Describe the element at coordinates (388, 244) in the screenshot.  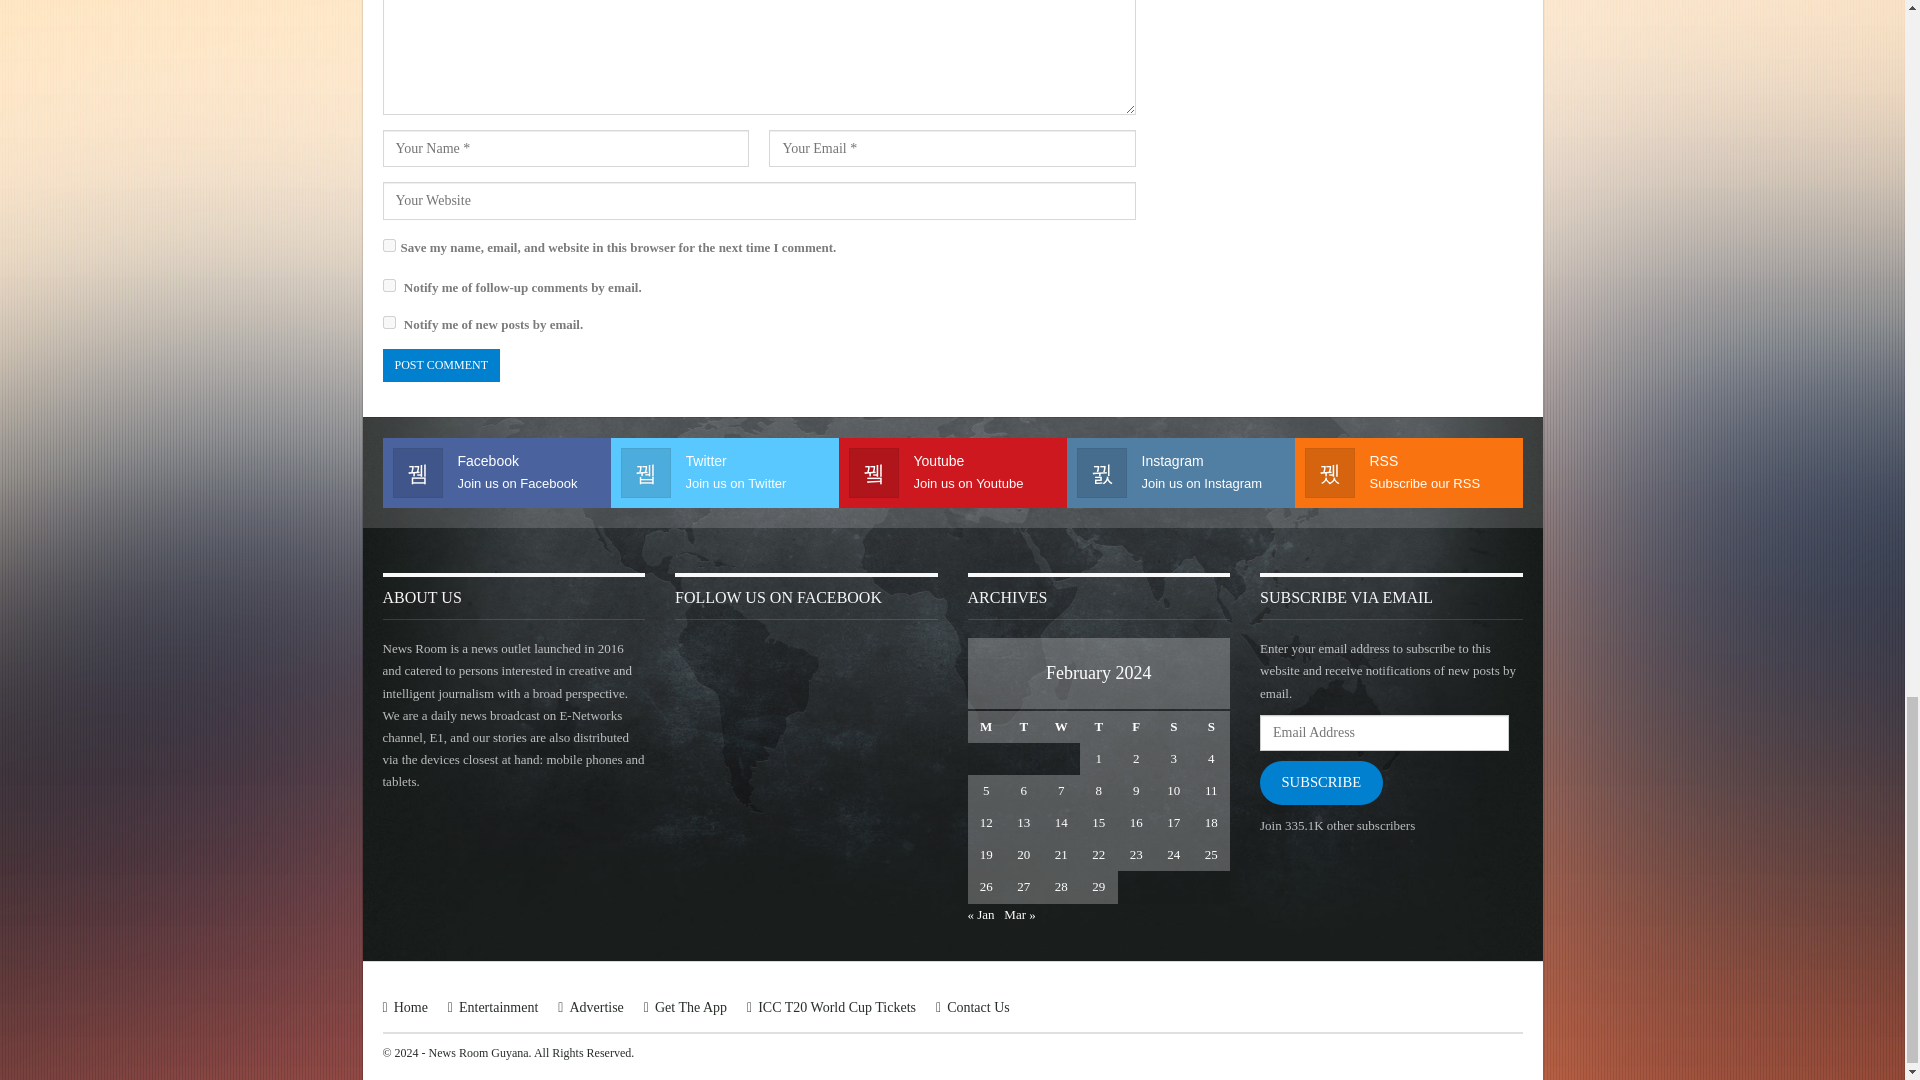
I see `yes` at that location.